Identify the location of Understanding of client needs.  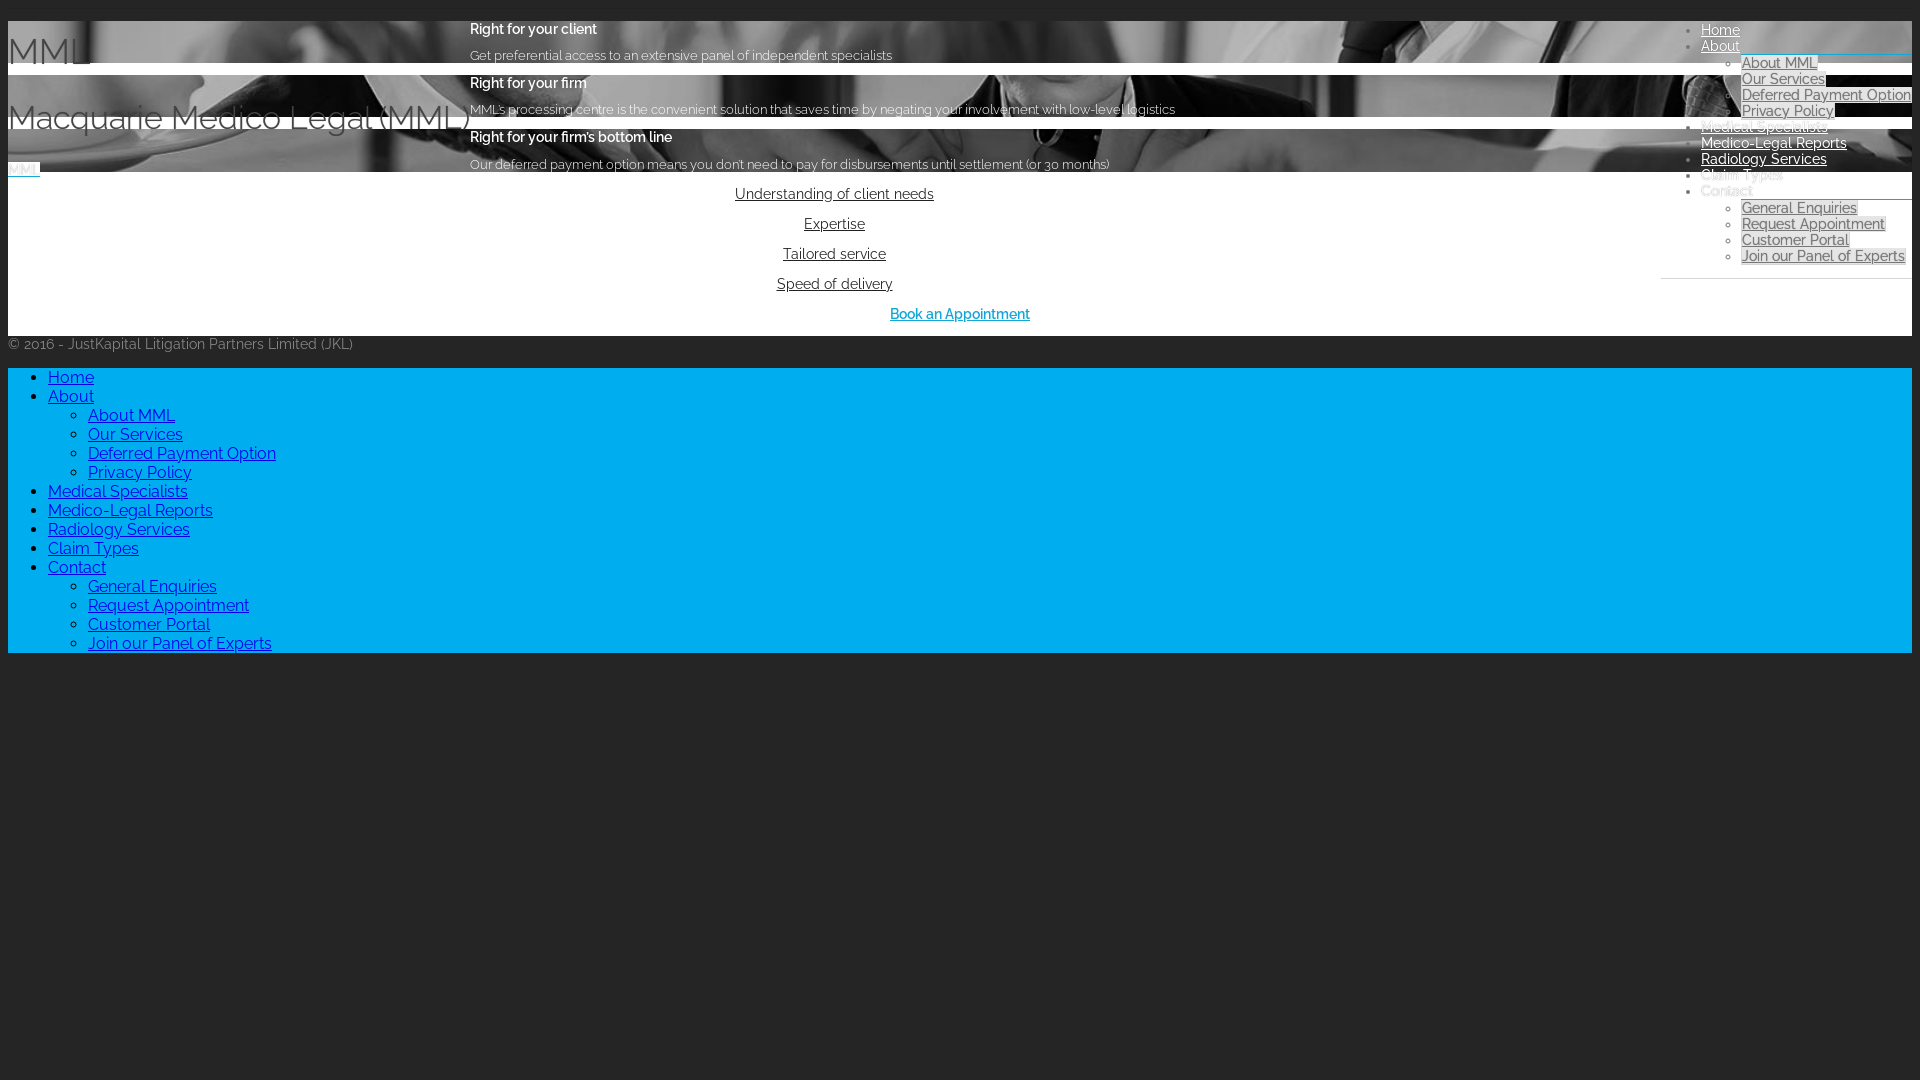
(834, 194).